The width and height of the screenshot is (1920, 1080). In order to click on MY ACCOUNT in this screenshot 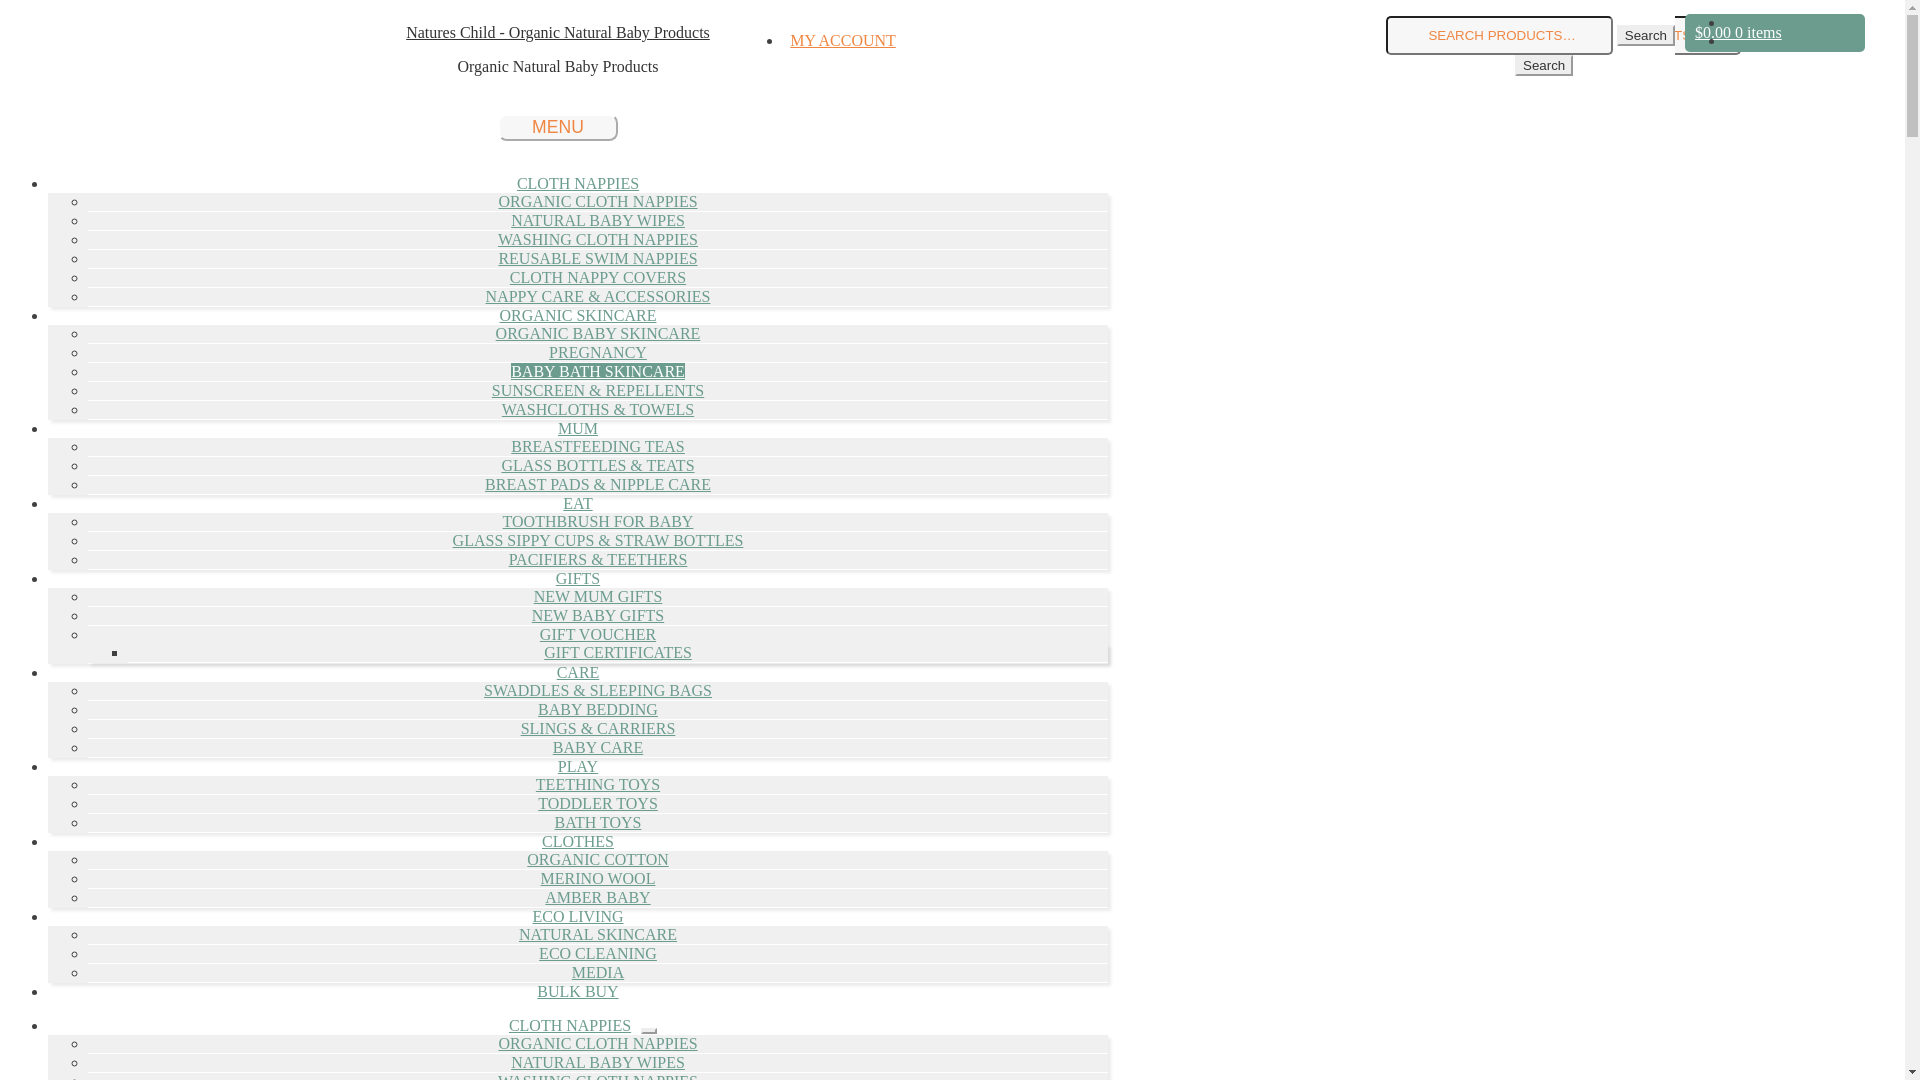, I will do `click(843, 40)`.